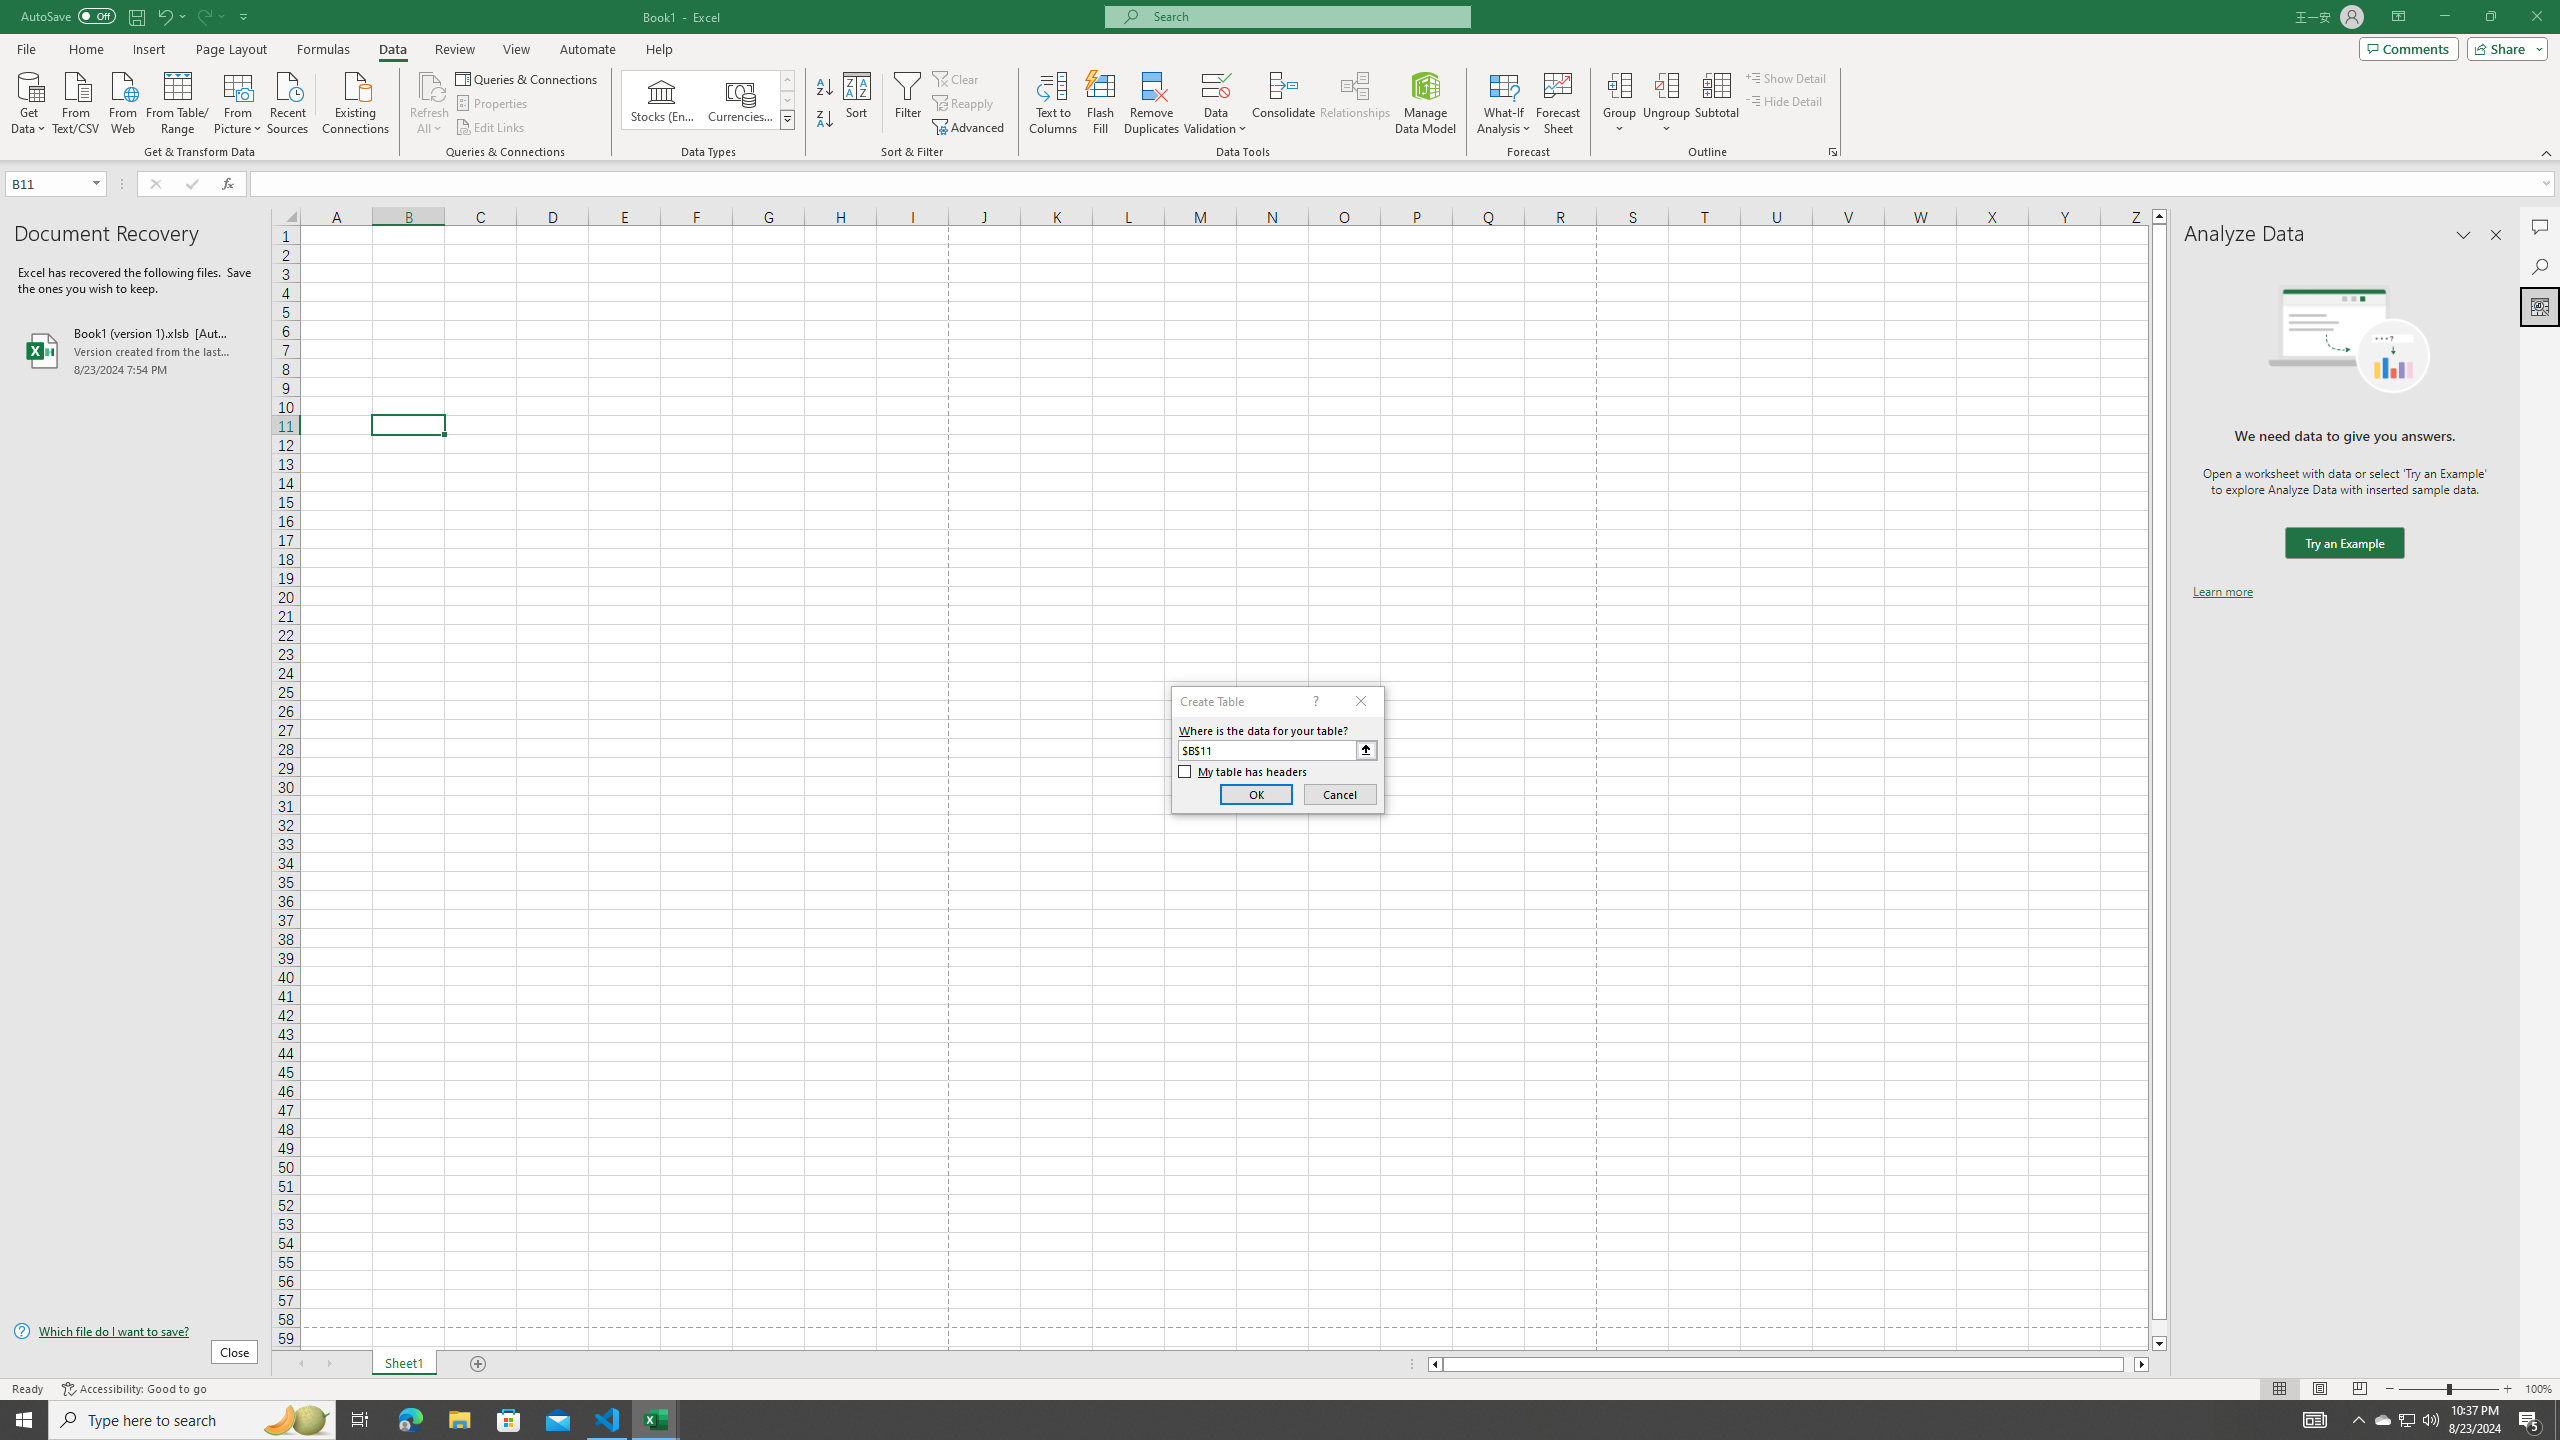 This screenshot has height=1440, width=2560. Describe the element at coordinates (1053, 103) in the screenshot. I see `Text to Columns...` at that location.